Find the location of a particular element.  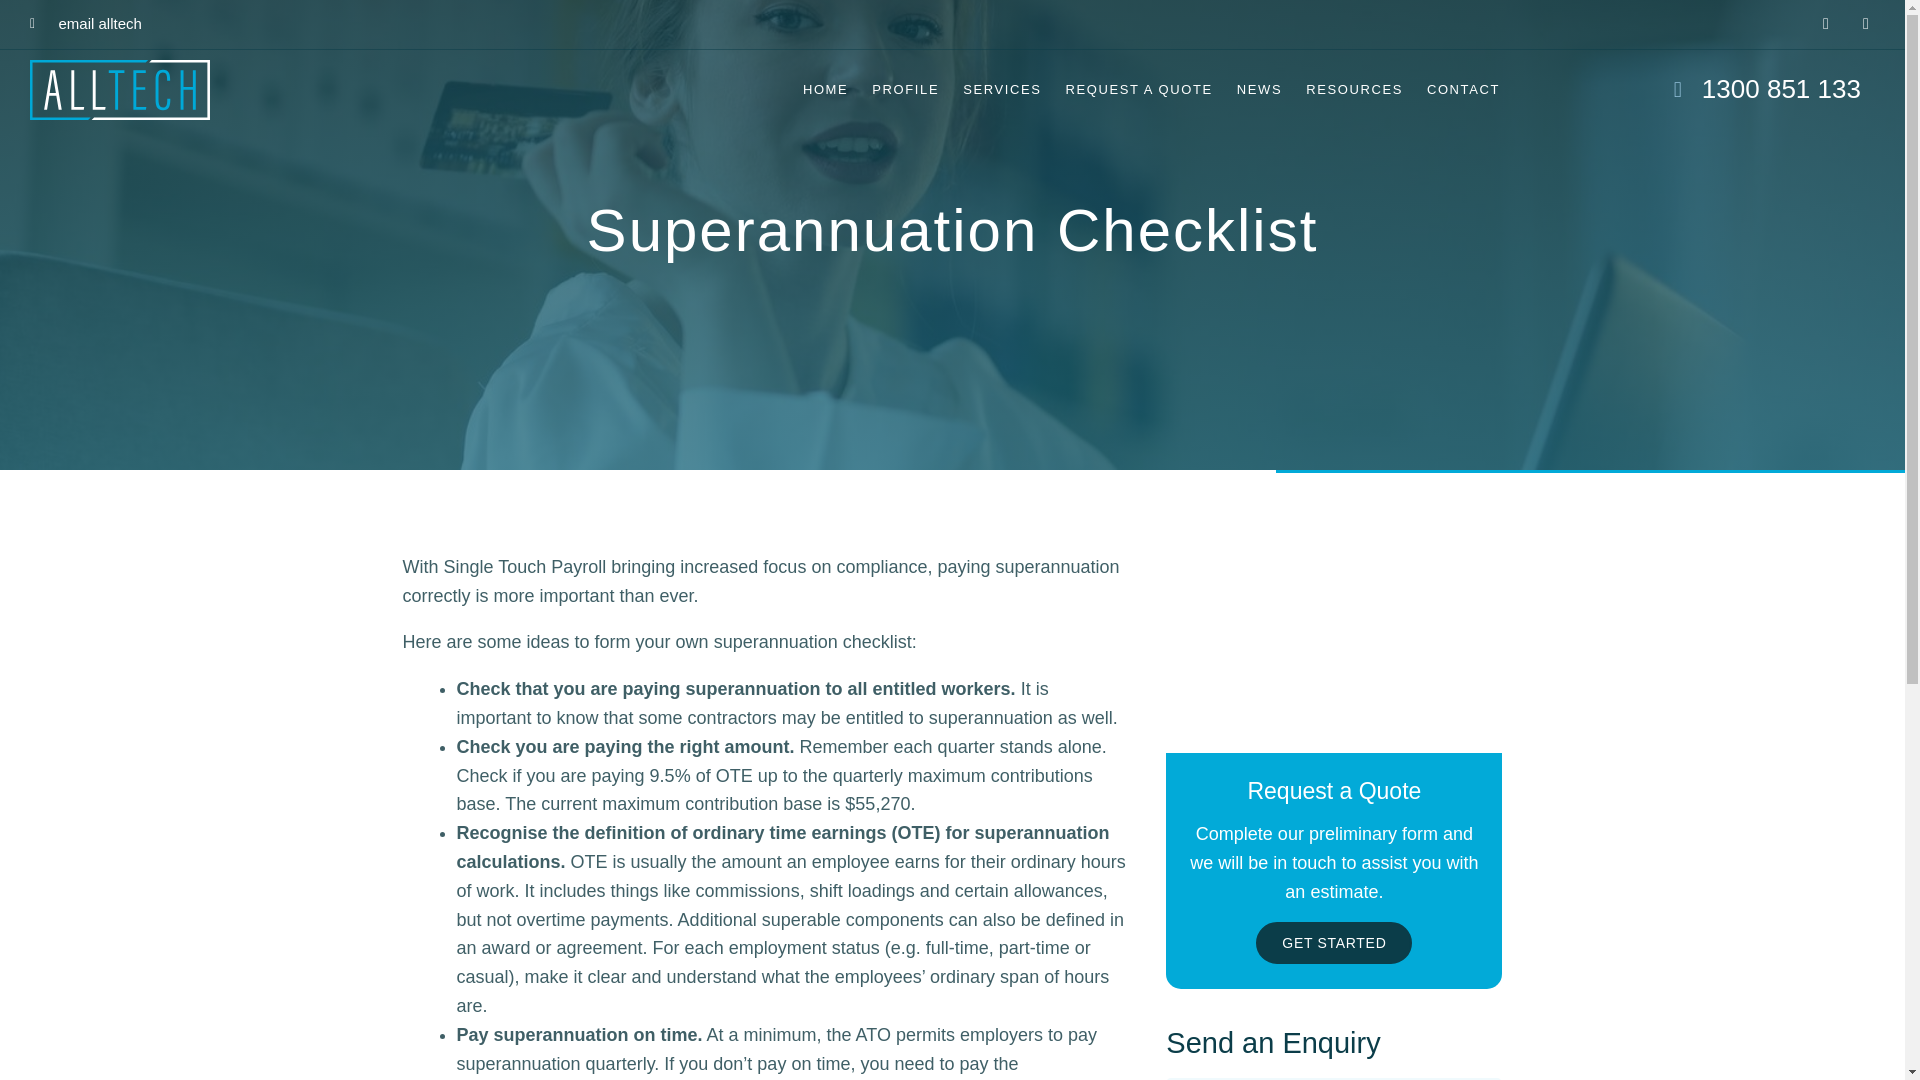

NEWS is located at coordinates (1259, 90).